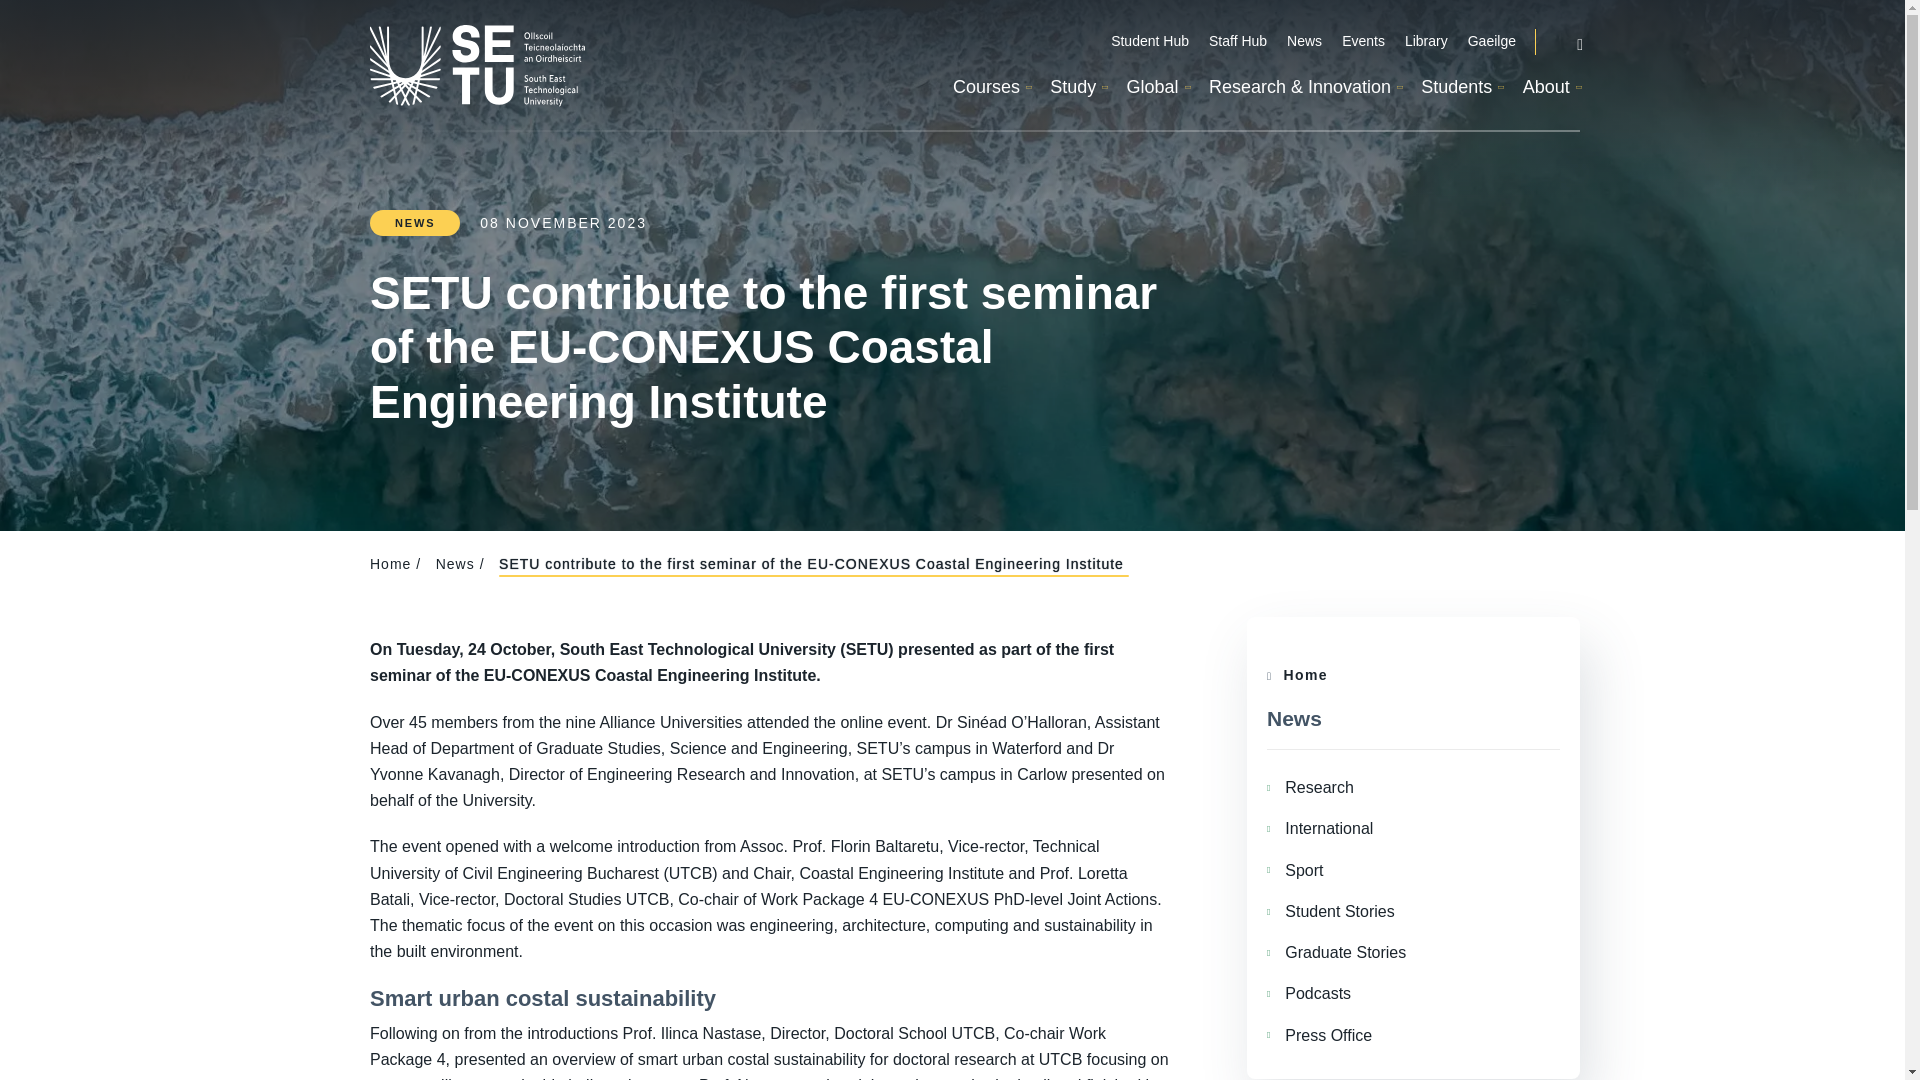 The height and width of the screenshot is (1080, 1920). I want to click on Gaeilge, so click(1492, 42).